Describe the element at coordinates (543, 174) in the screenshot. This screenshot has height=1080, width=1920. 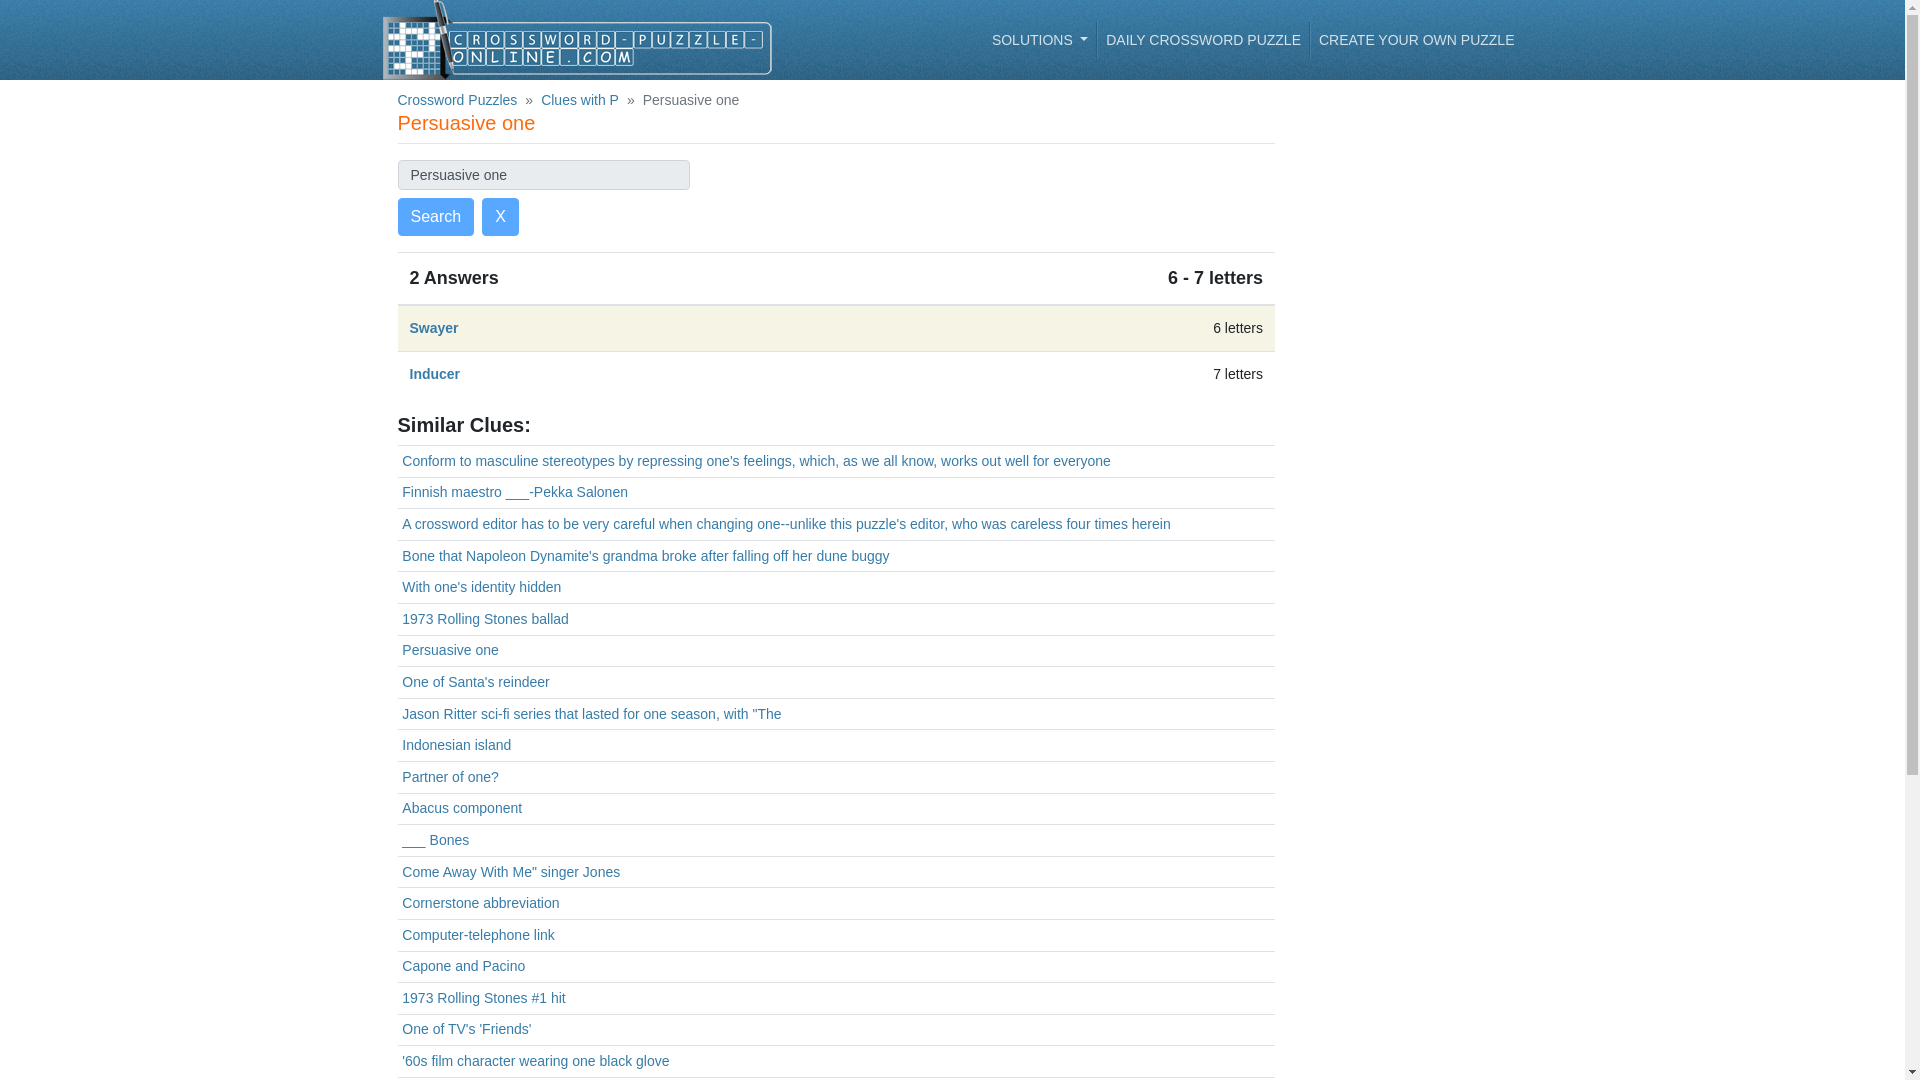
I see `Persuasive one` at that location.